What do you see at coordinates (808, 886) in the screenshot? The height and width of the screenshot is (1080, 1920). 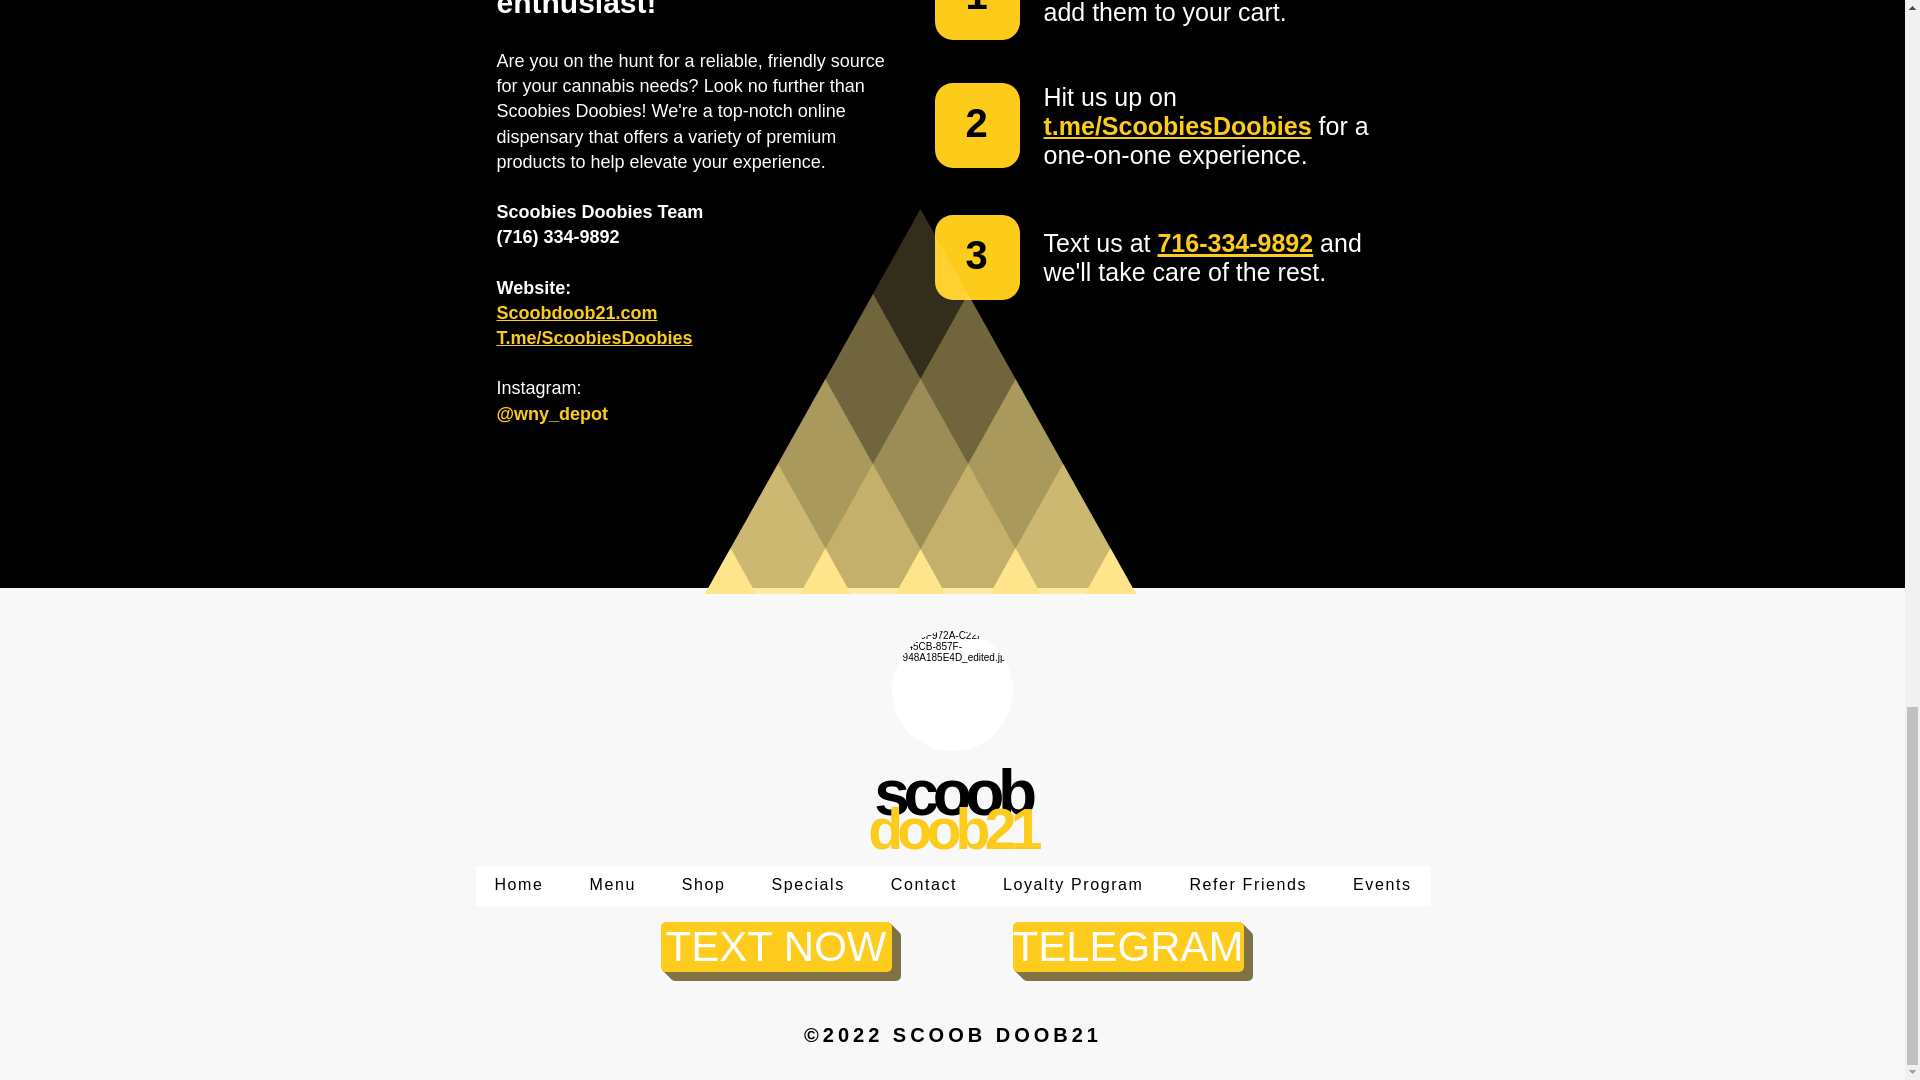 I see `Specials` at bounding box center [808, 886].